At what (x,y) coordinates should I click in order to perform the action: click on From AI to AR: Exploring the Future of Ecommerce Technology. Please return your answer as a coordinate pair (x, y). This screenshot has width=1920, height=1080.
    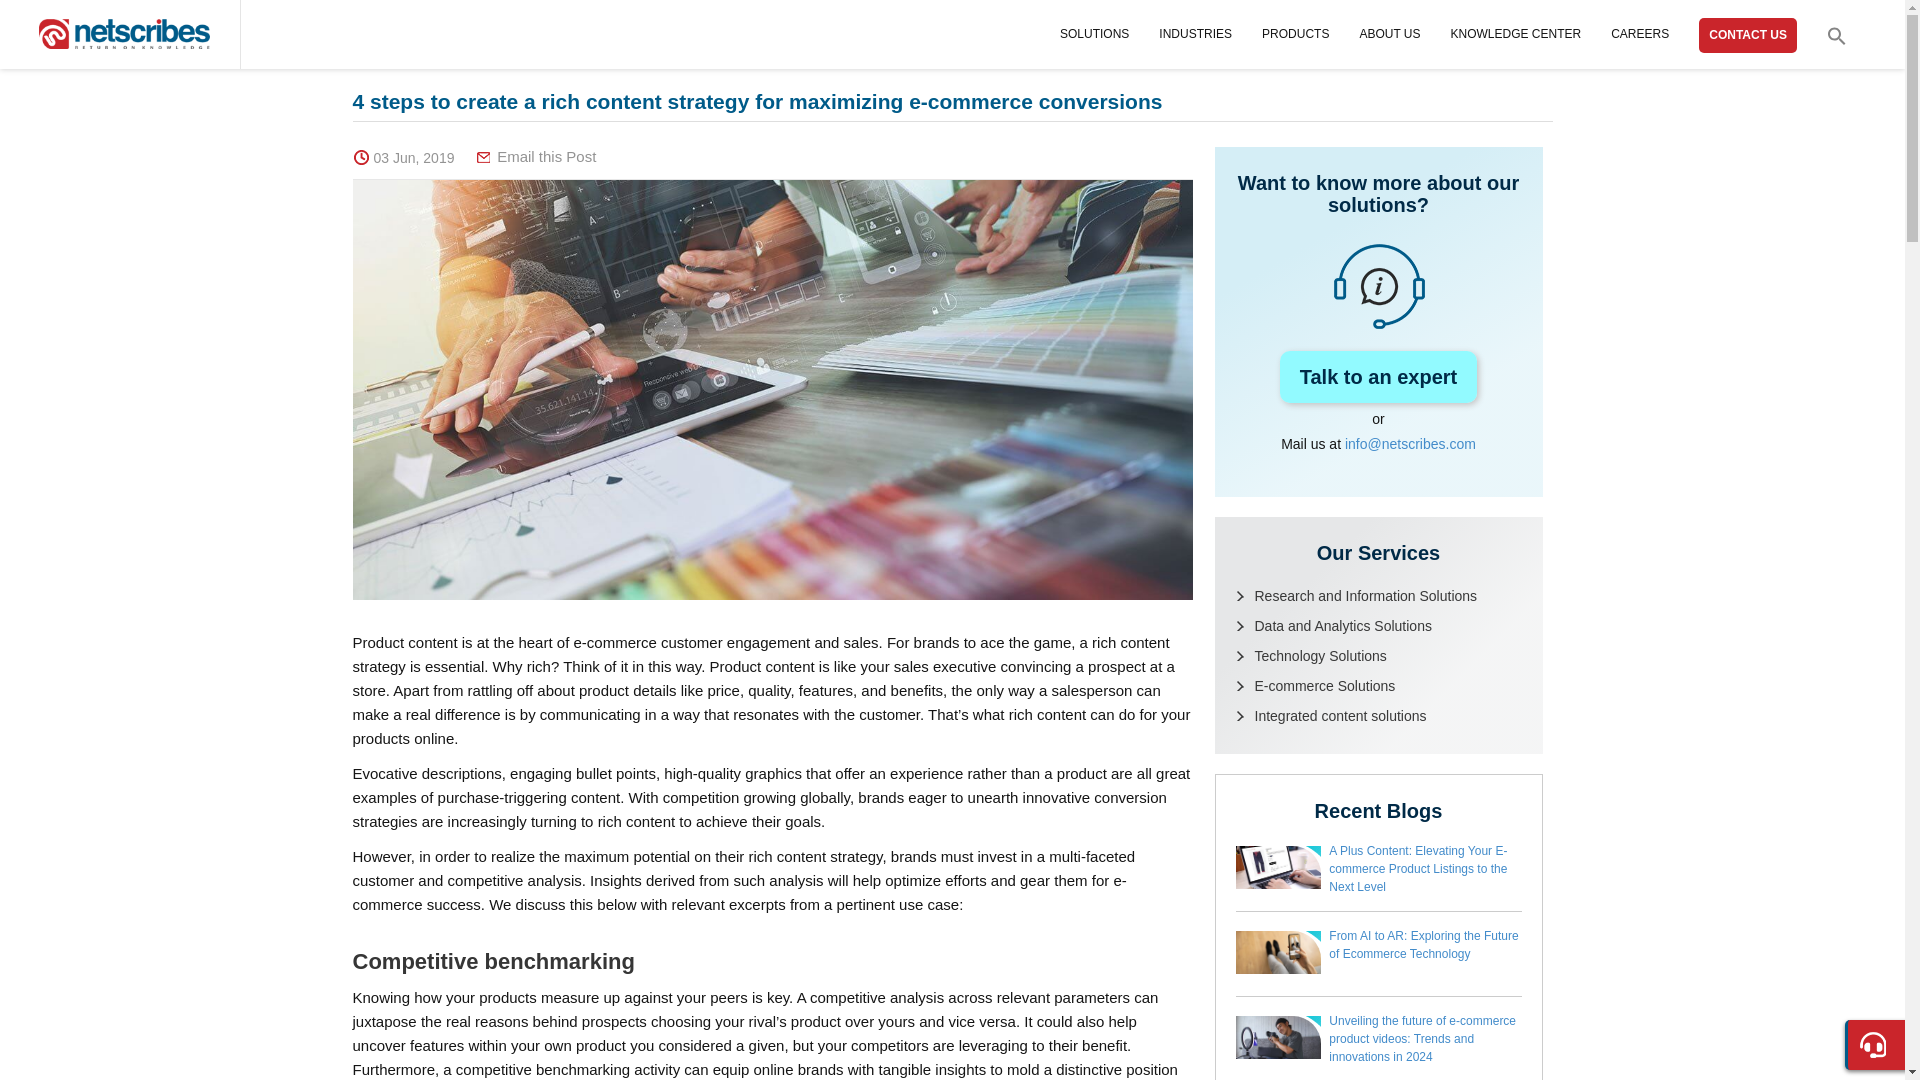
    Looking at the image, I should click on (1279, 970).